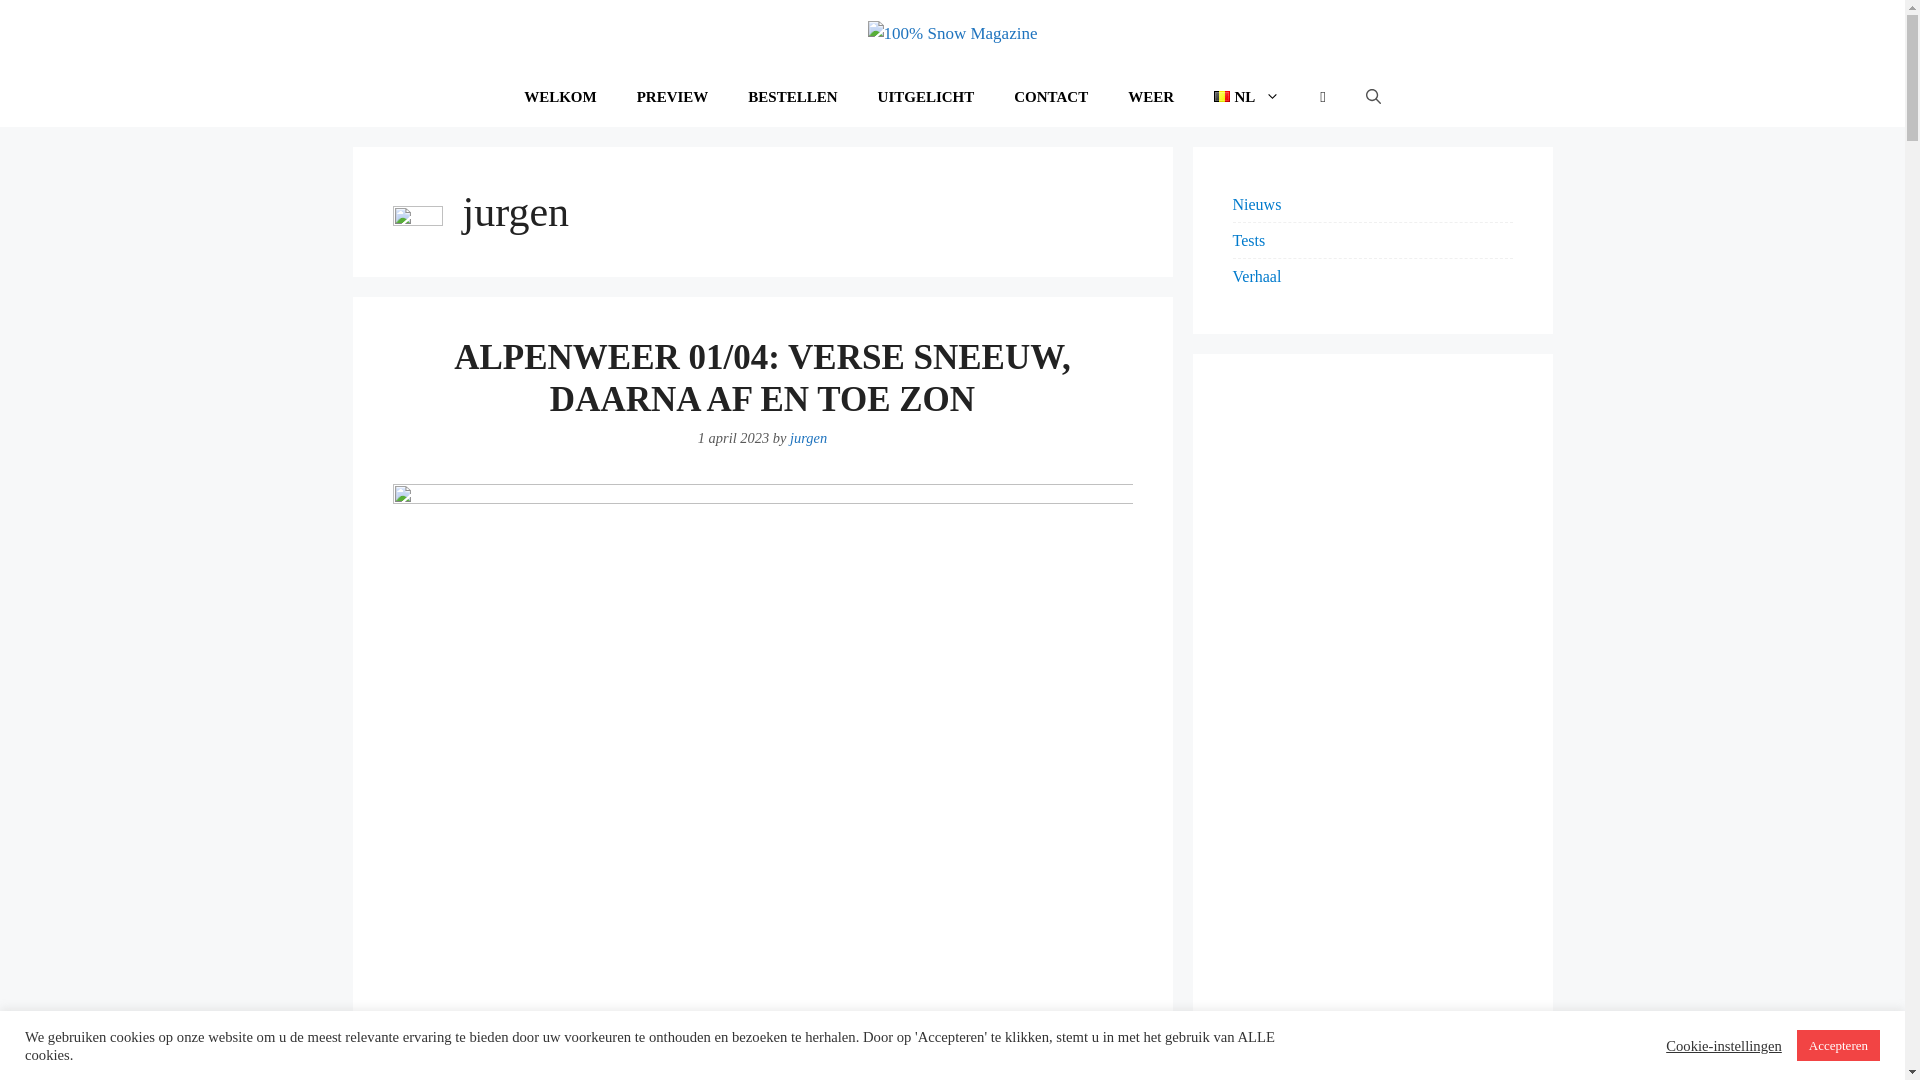 The width and height of the screenshot is (1920, 1080). Describe the element at coordinates (1724, 1045) in the screenshot. I see `Cookie-instellingen` at that location.